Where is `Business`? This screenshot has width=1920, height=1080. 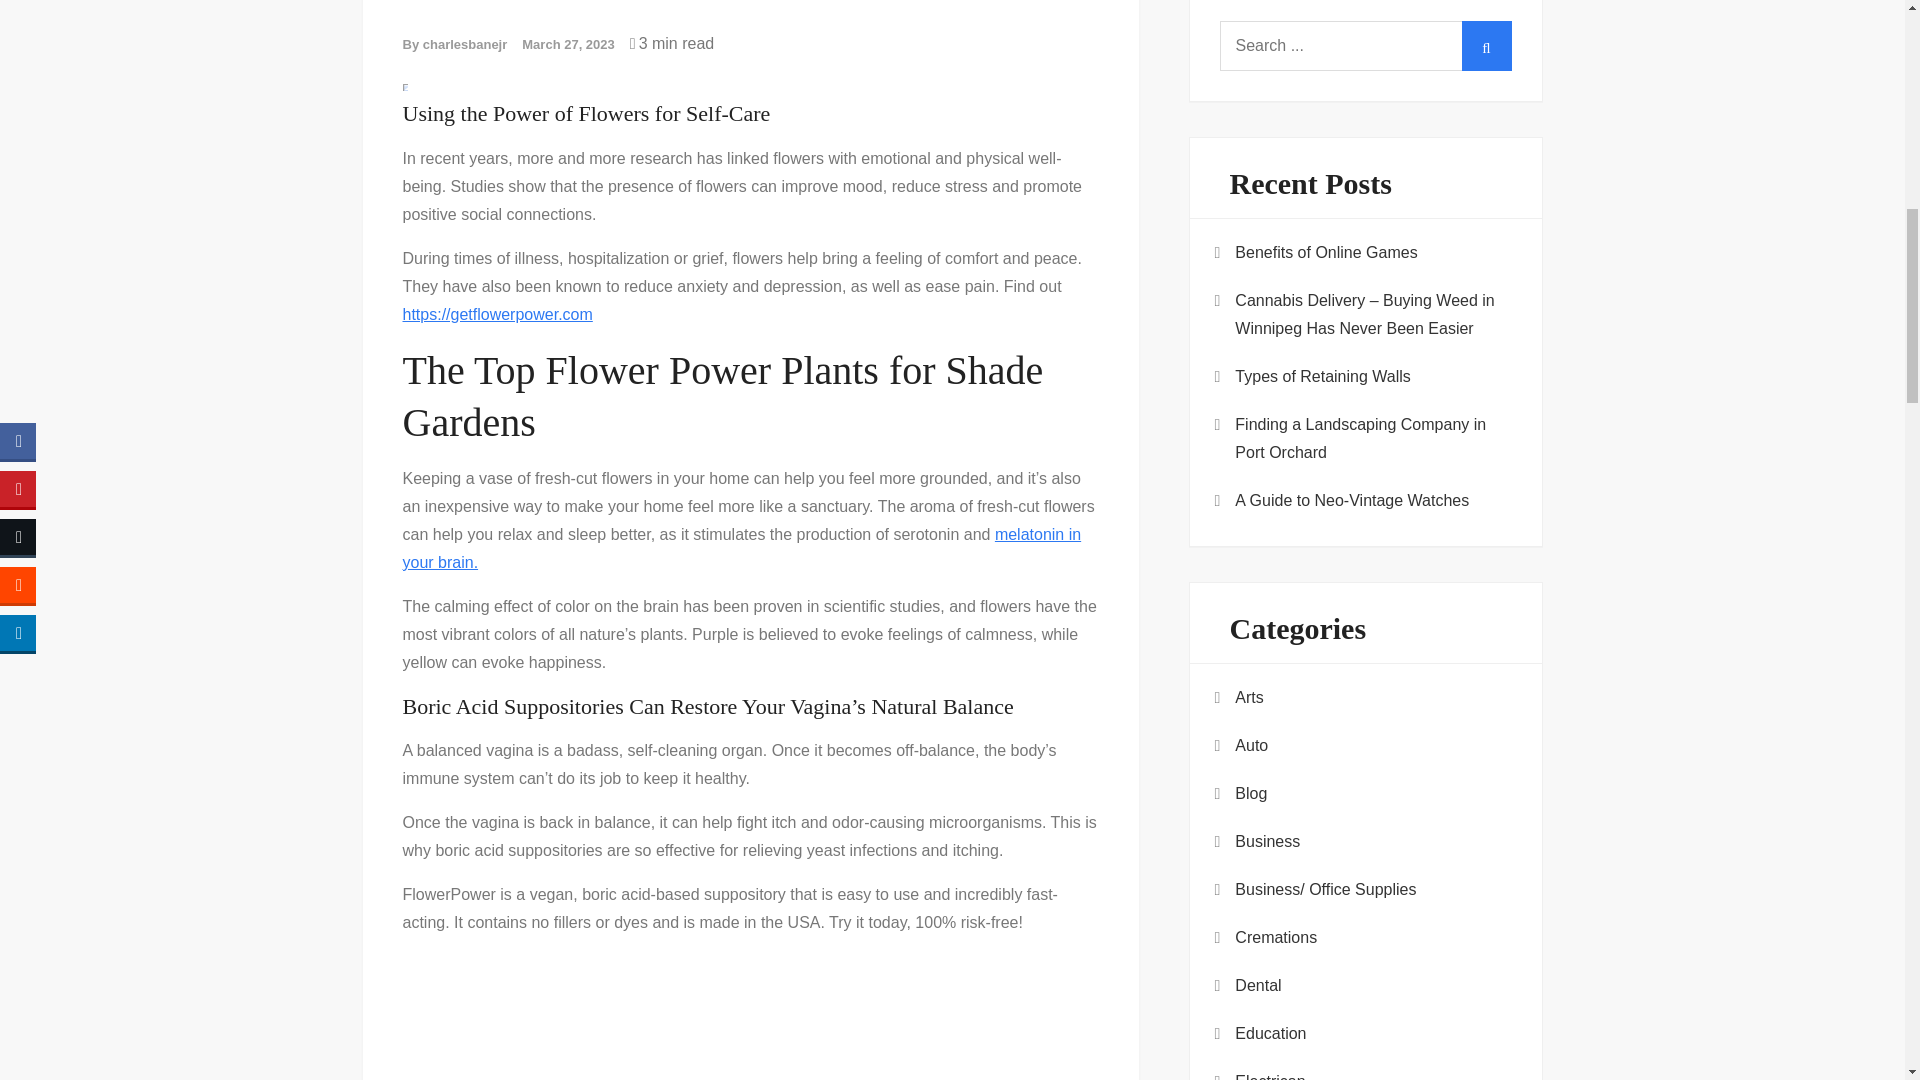 Business is located at coordinates (1266, 842).